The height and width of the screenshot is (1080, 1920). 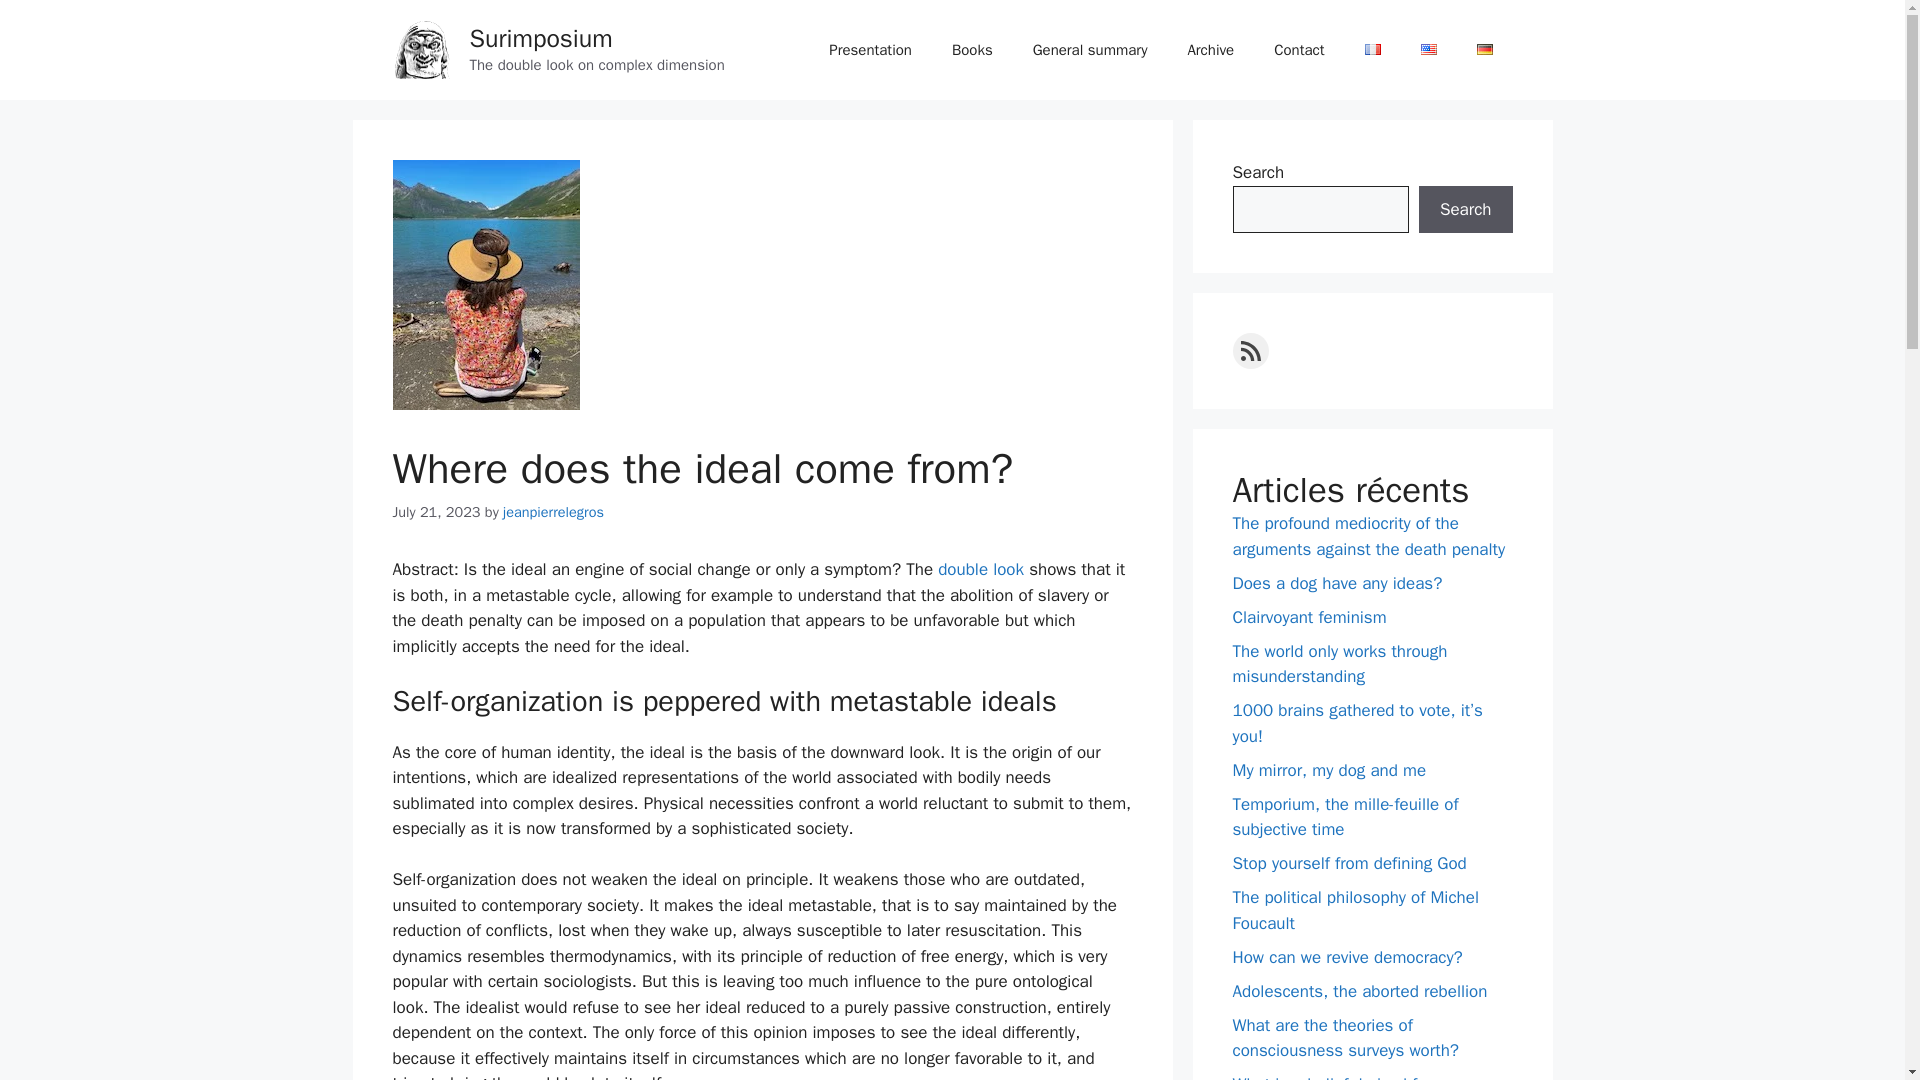 What do you see at coordinates (1298, 50) in the screenshot?
I see `Contact` at bounding box center [1298, 50].